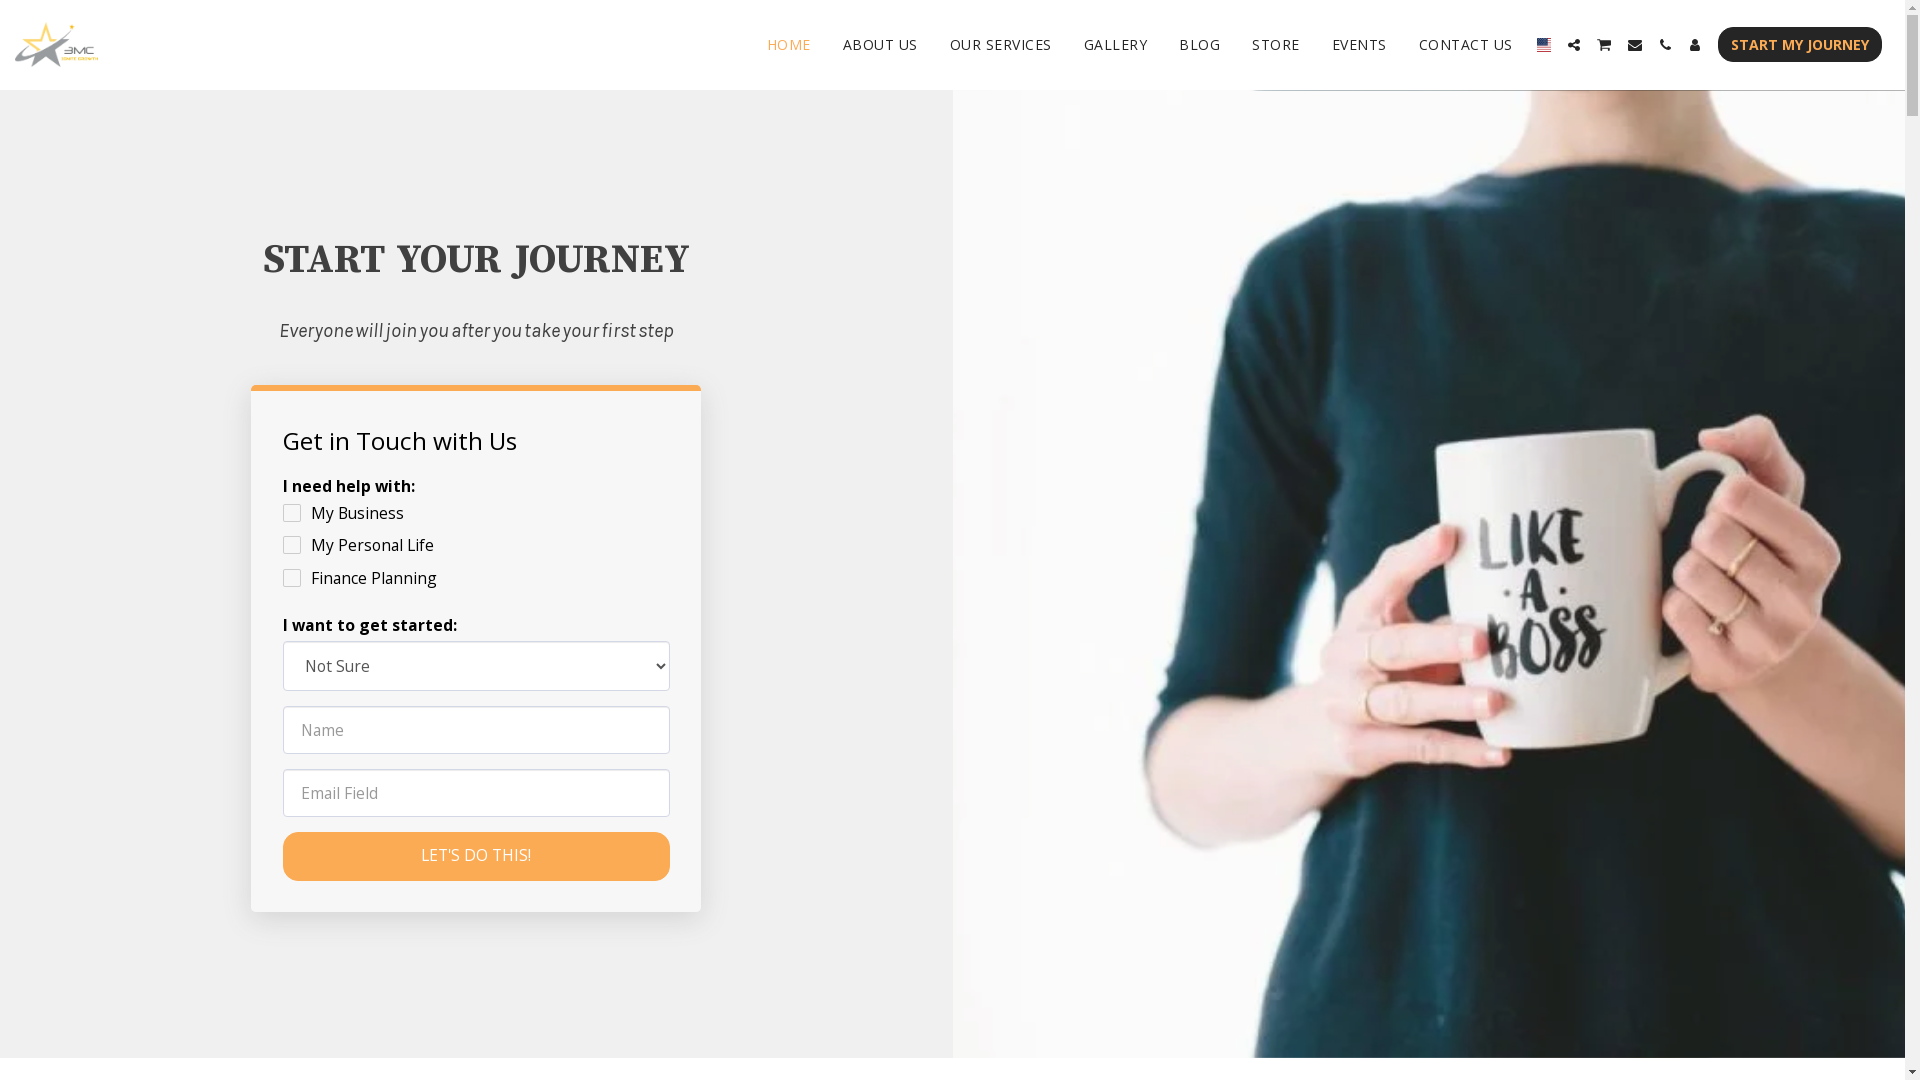  I want to click on STORE, so click(1276, 44).